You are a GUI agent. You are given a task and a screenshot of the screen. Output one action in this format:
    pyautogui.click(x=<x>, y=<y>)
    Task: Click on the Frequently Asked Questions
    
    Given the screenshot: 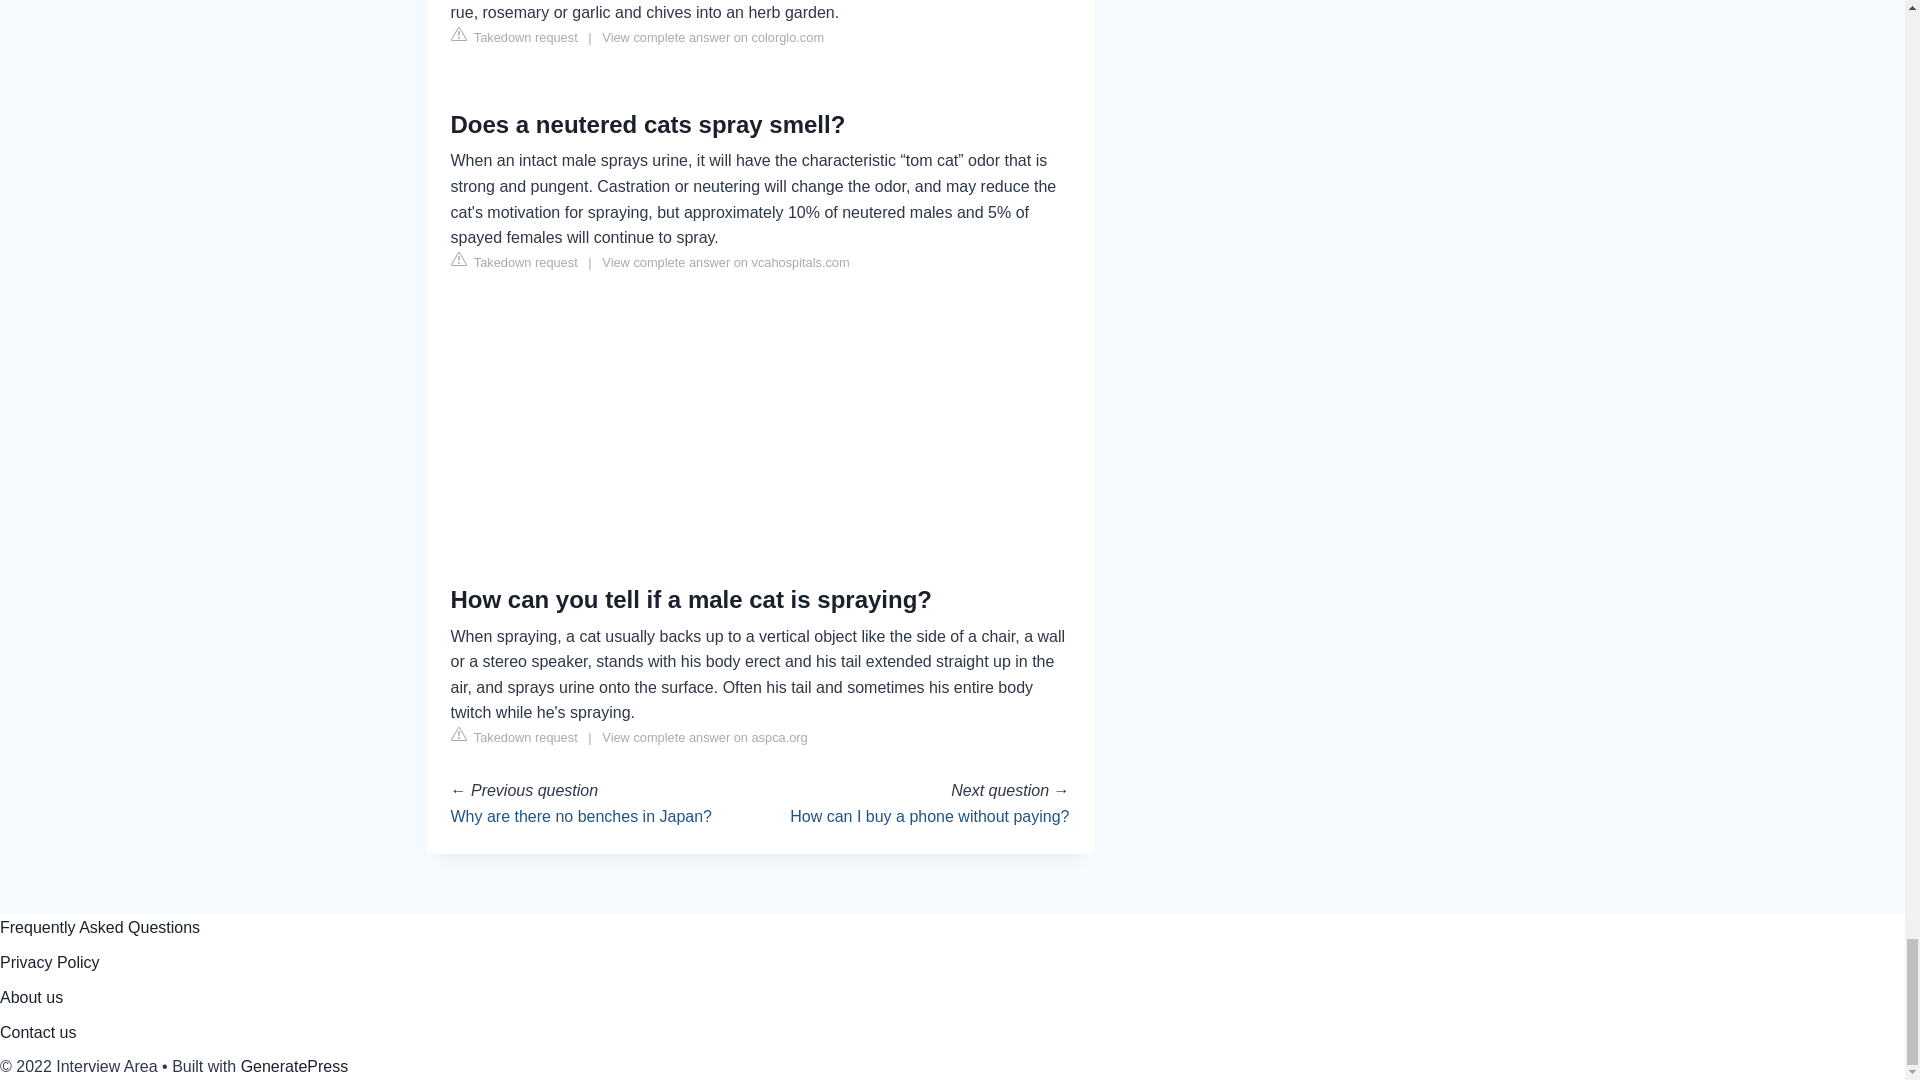 What is the action you would take?
    pyautogui.click(x=100, y=928)
    